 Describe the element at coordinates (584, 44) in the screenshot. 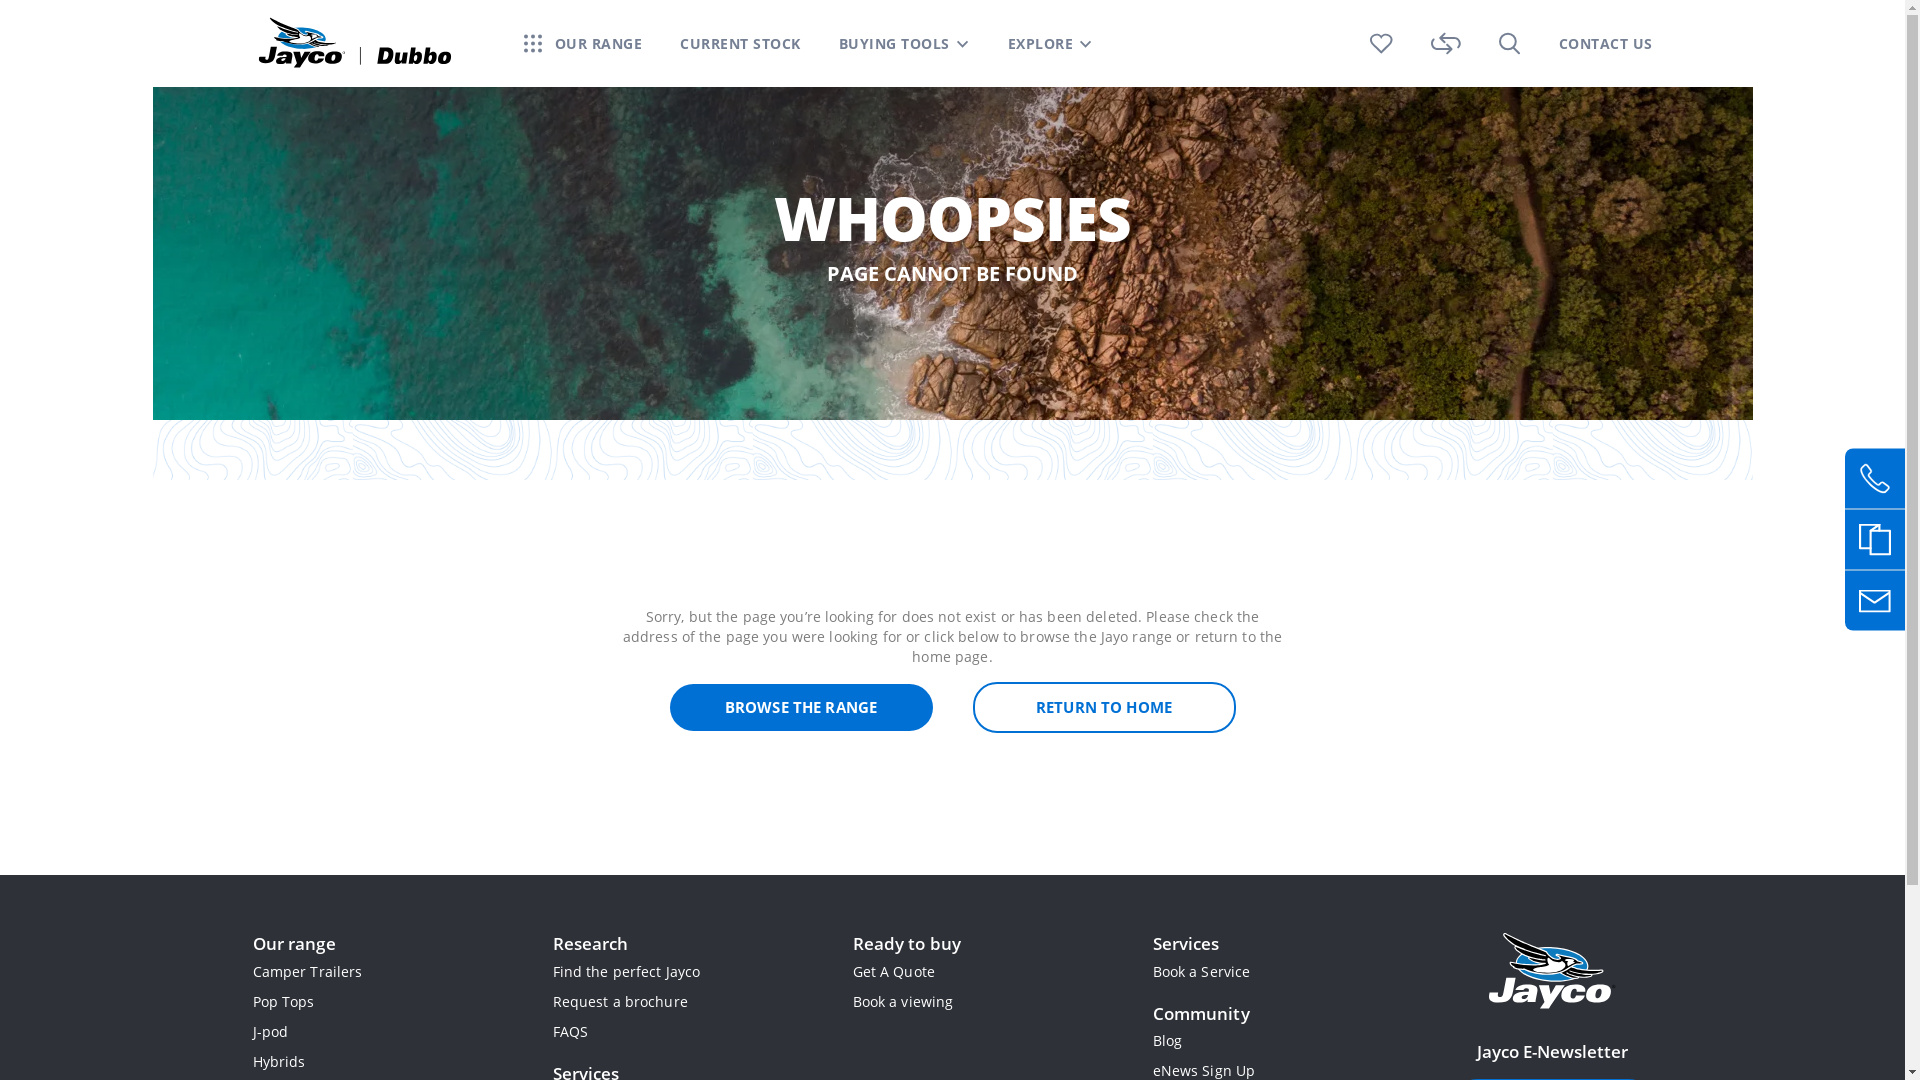

I see `OUR RANGE` at that location.